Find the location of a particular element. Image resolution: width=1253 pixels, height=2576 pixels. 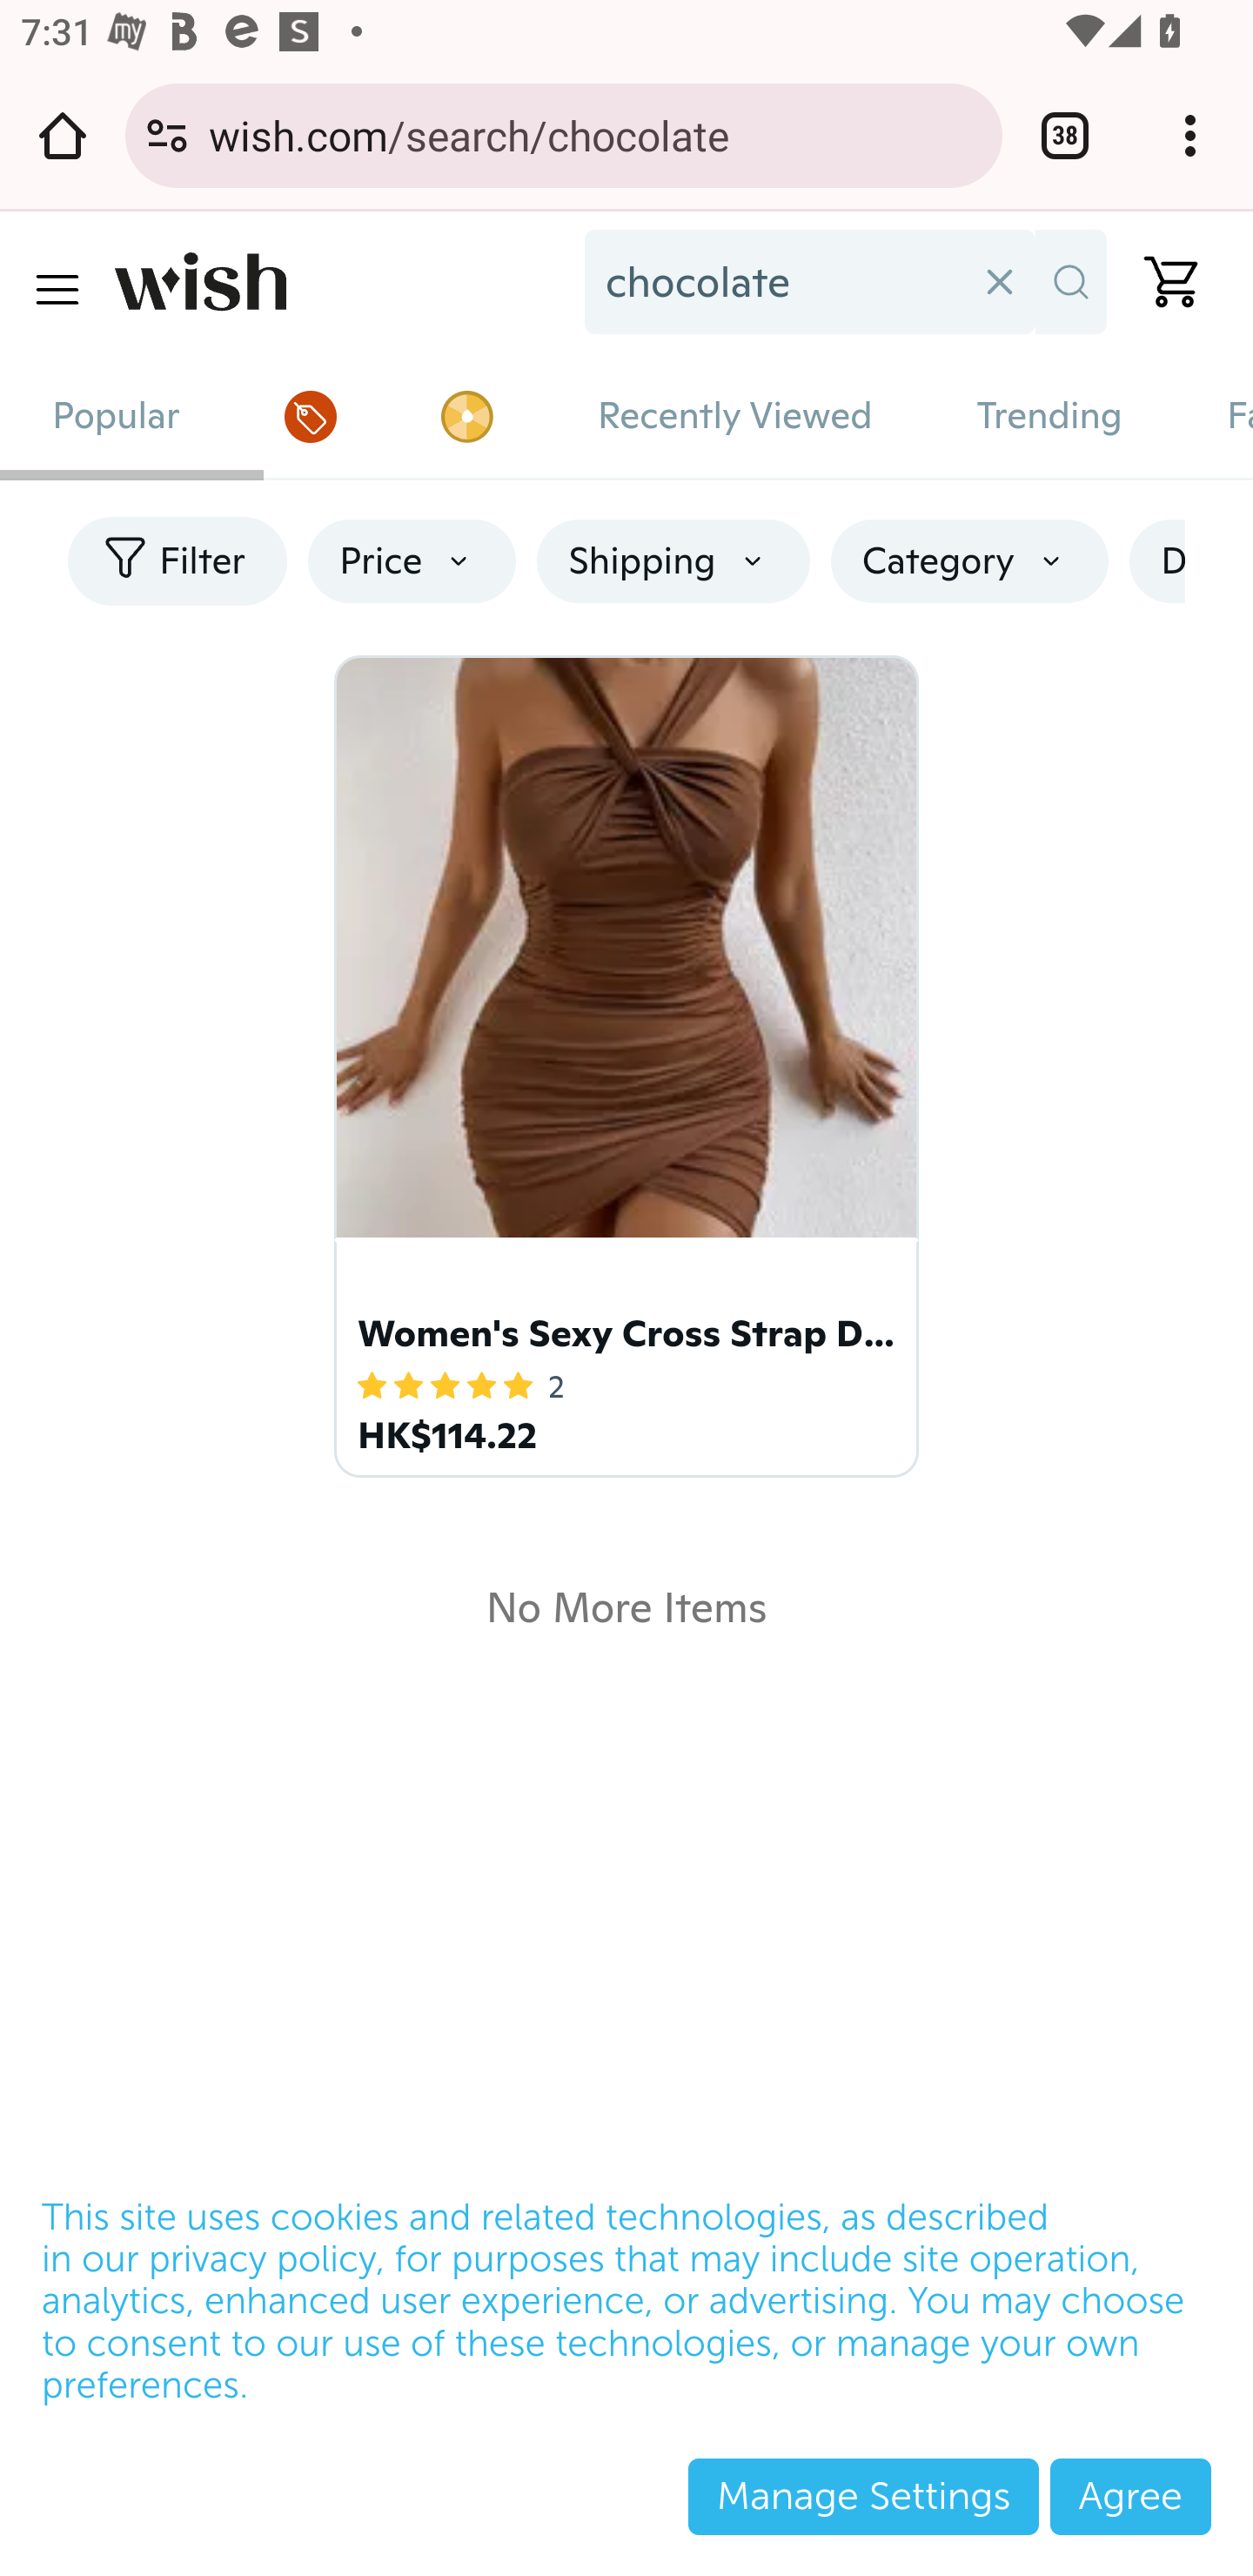

Agree is located at coordinates (1130, 2496).